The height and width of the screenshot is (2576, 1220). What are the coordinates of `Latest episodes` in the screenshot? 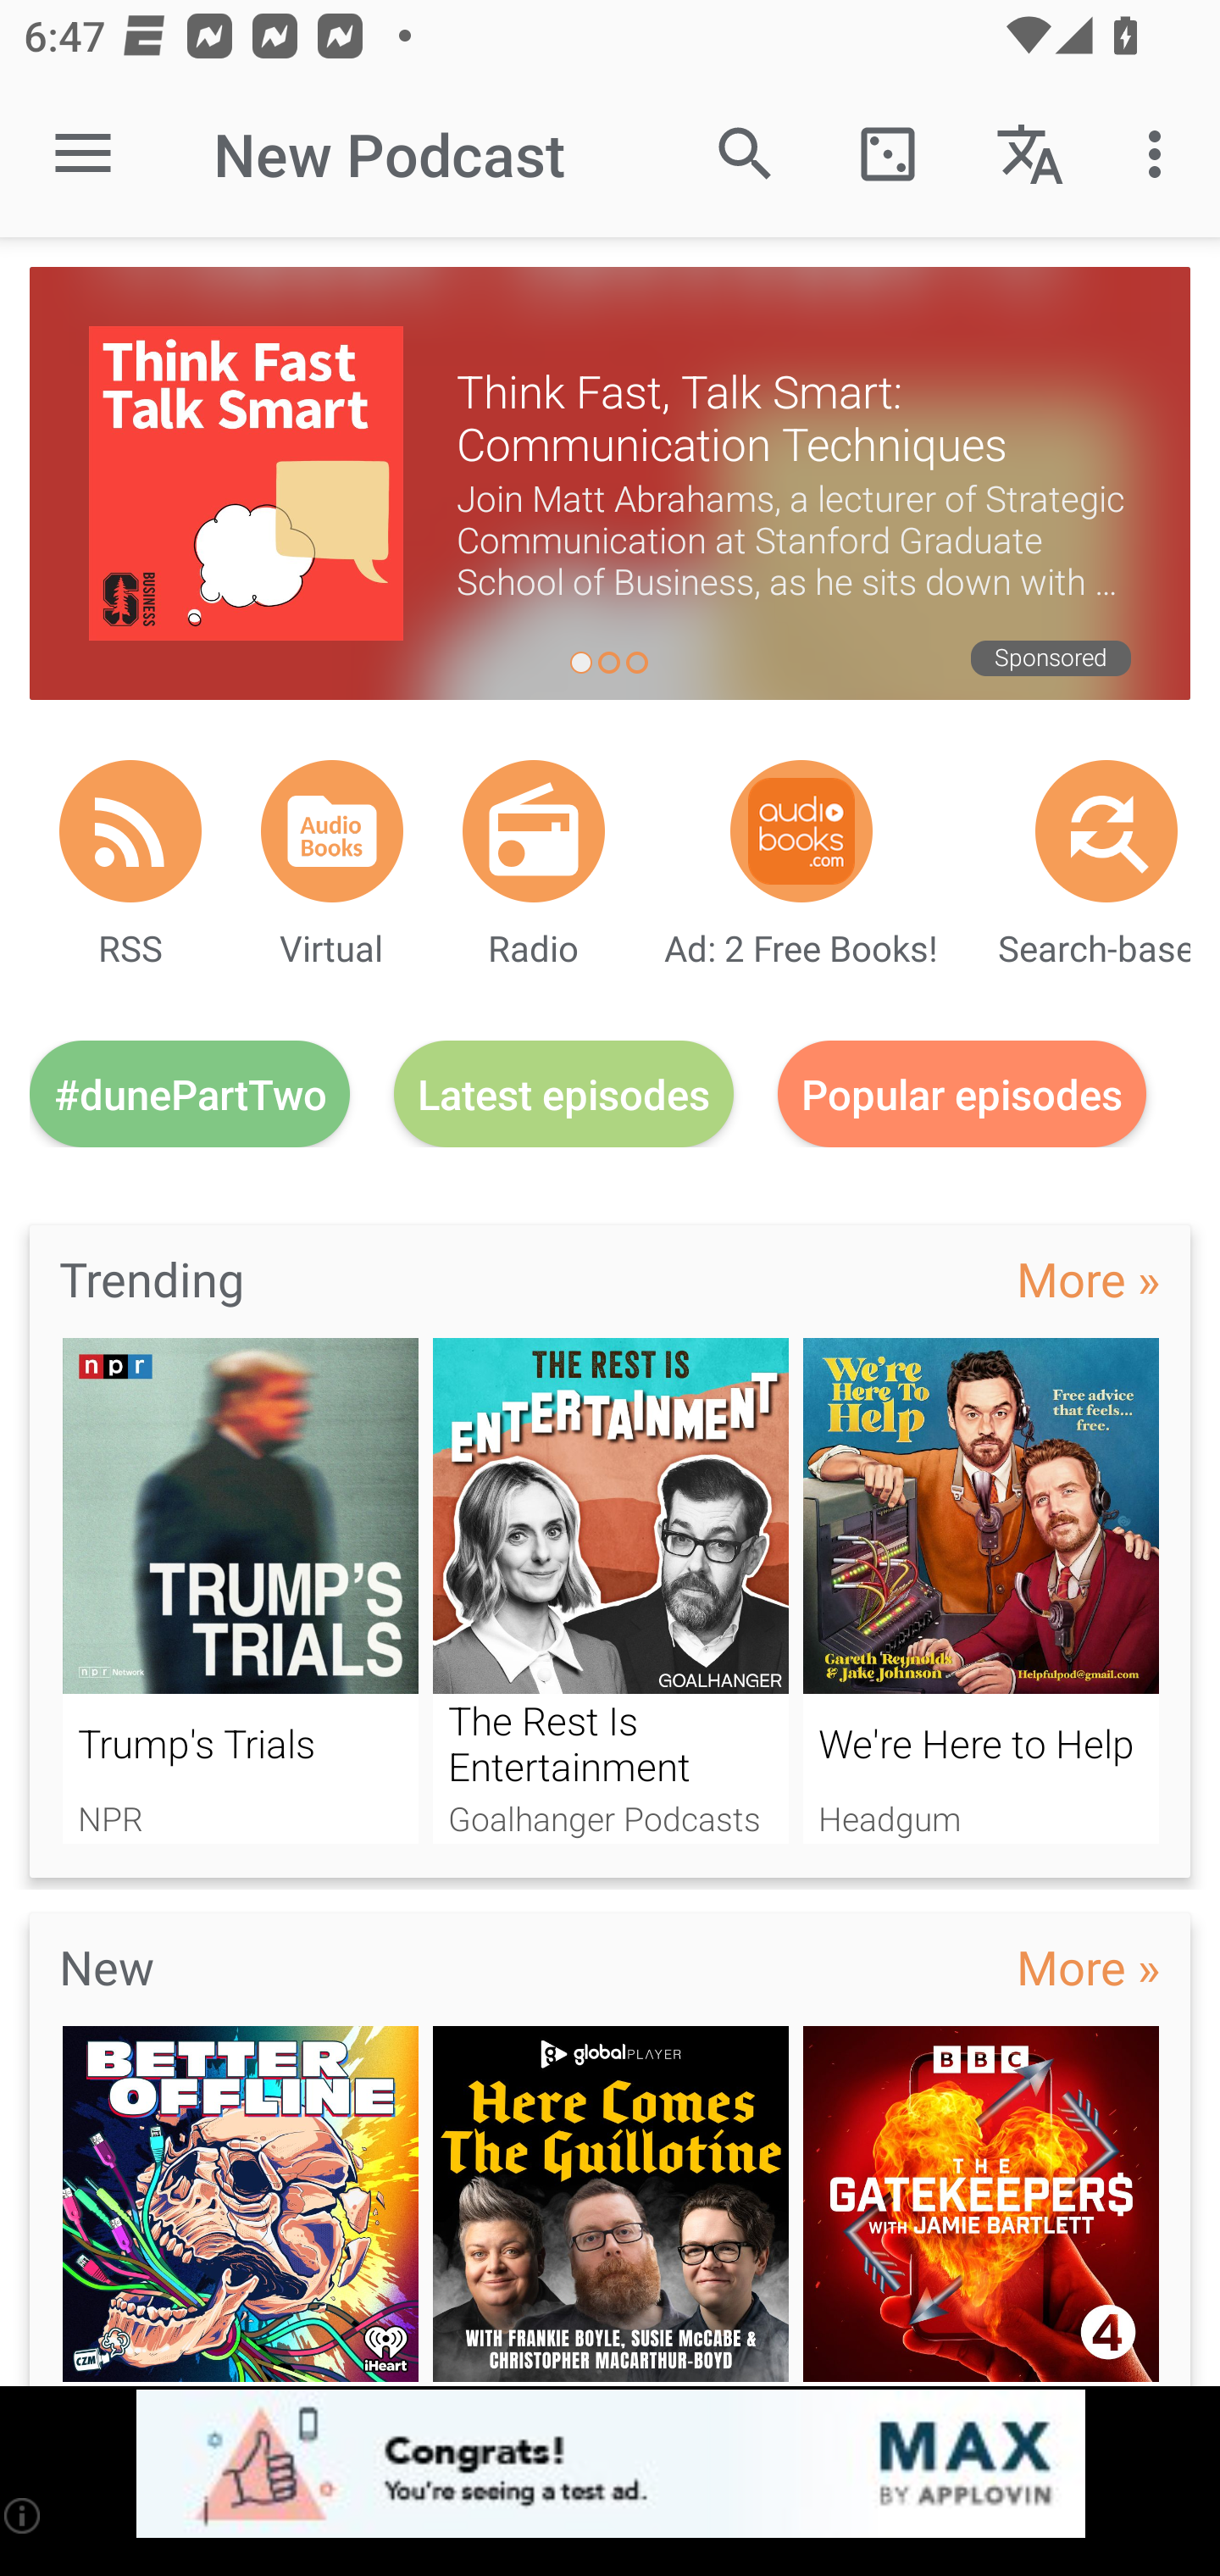 It's located at (563, 1093).